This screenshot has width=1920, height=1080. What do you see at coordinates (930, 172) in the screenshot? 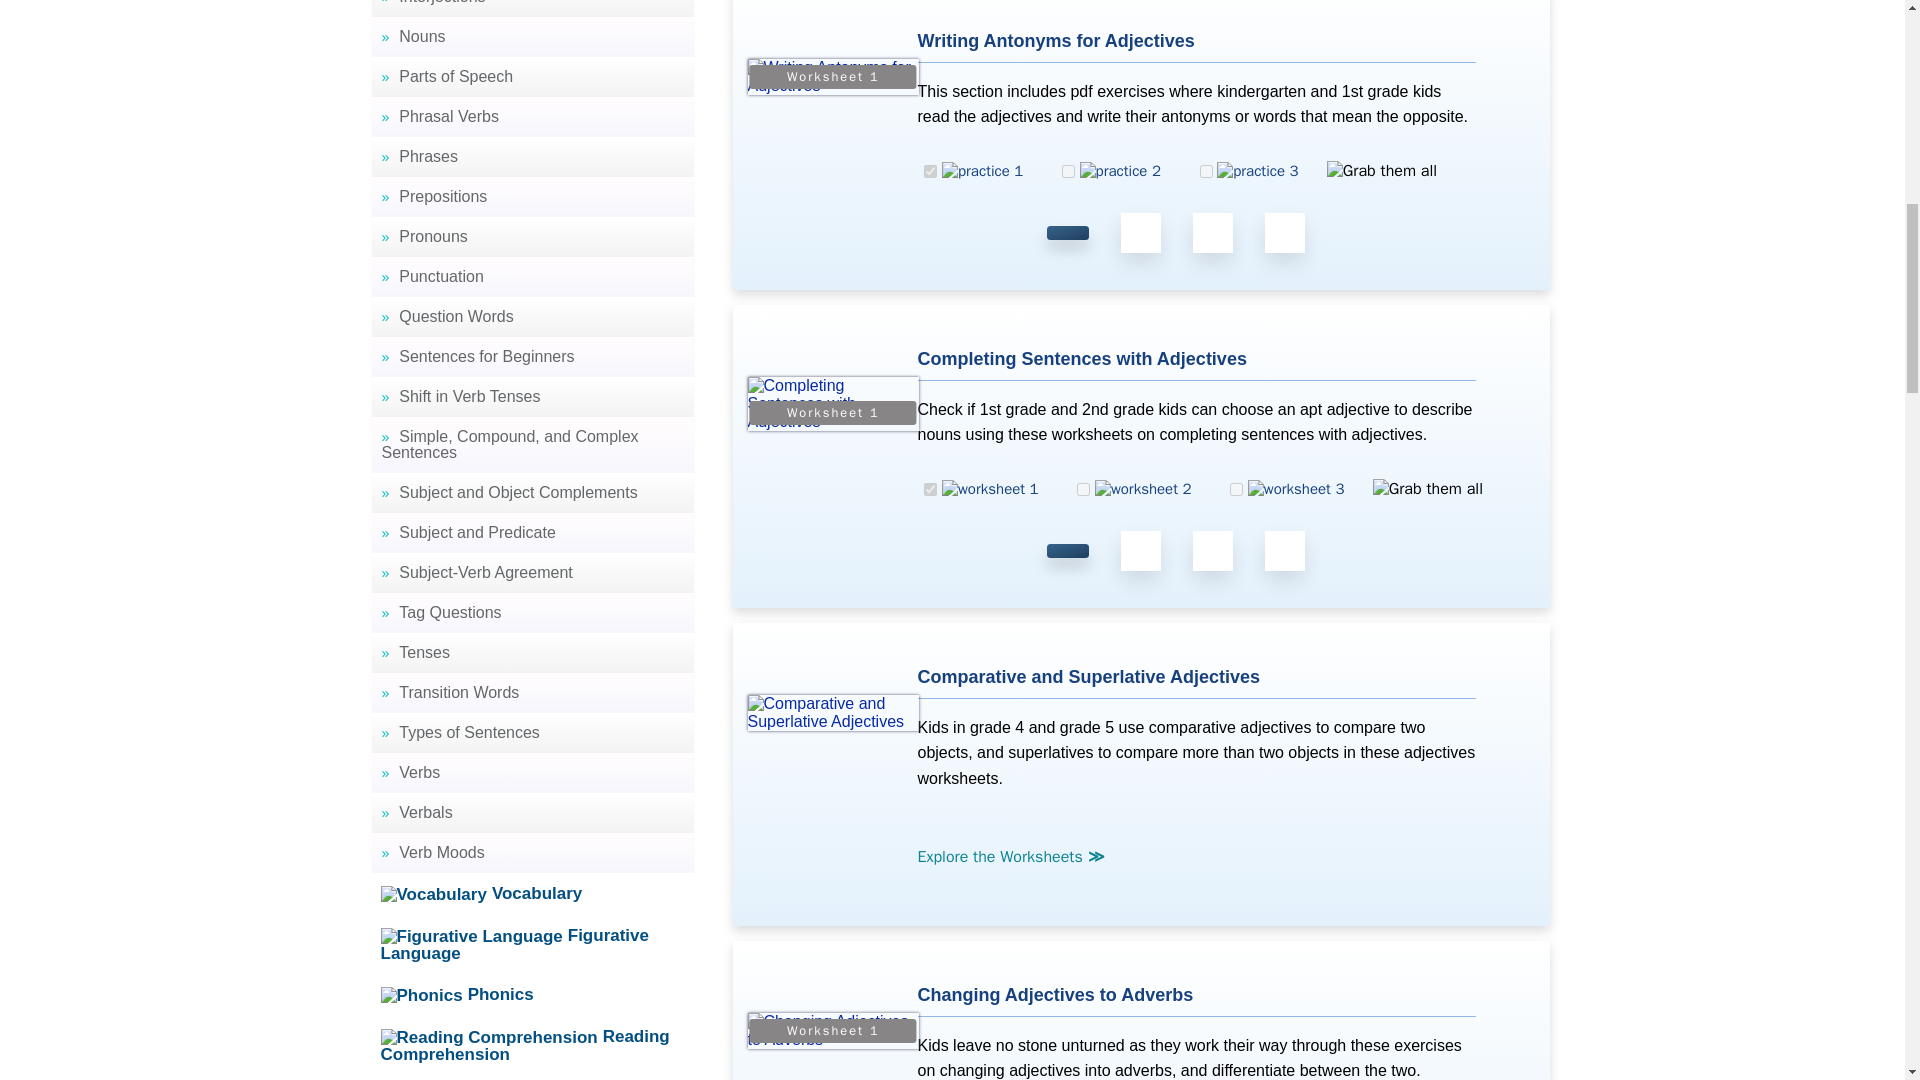
I see `on` at bounding box center [930, 172].